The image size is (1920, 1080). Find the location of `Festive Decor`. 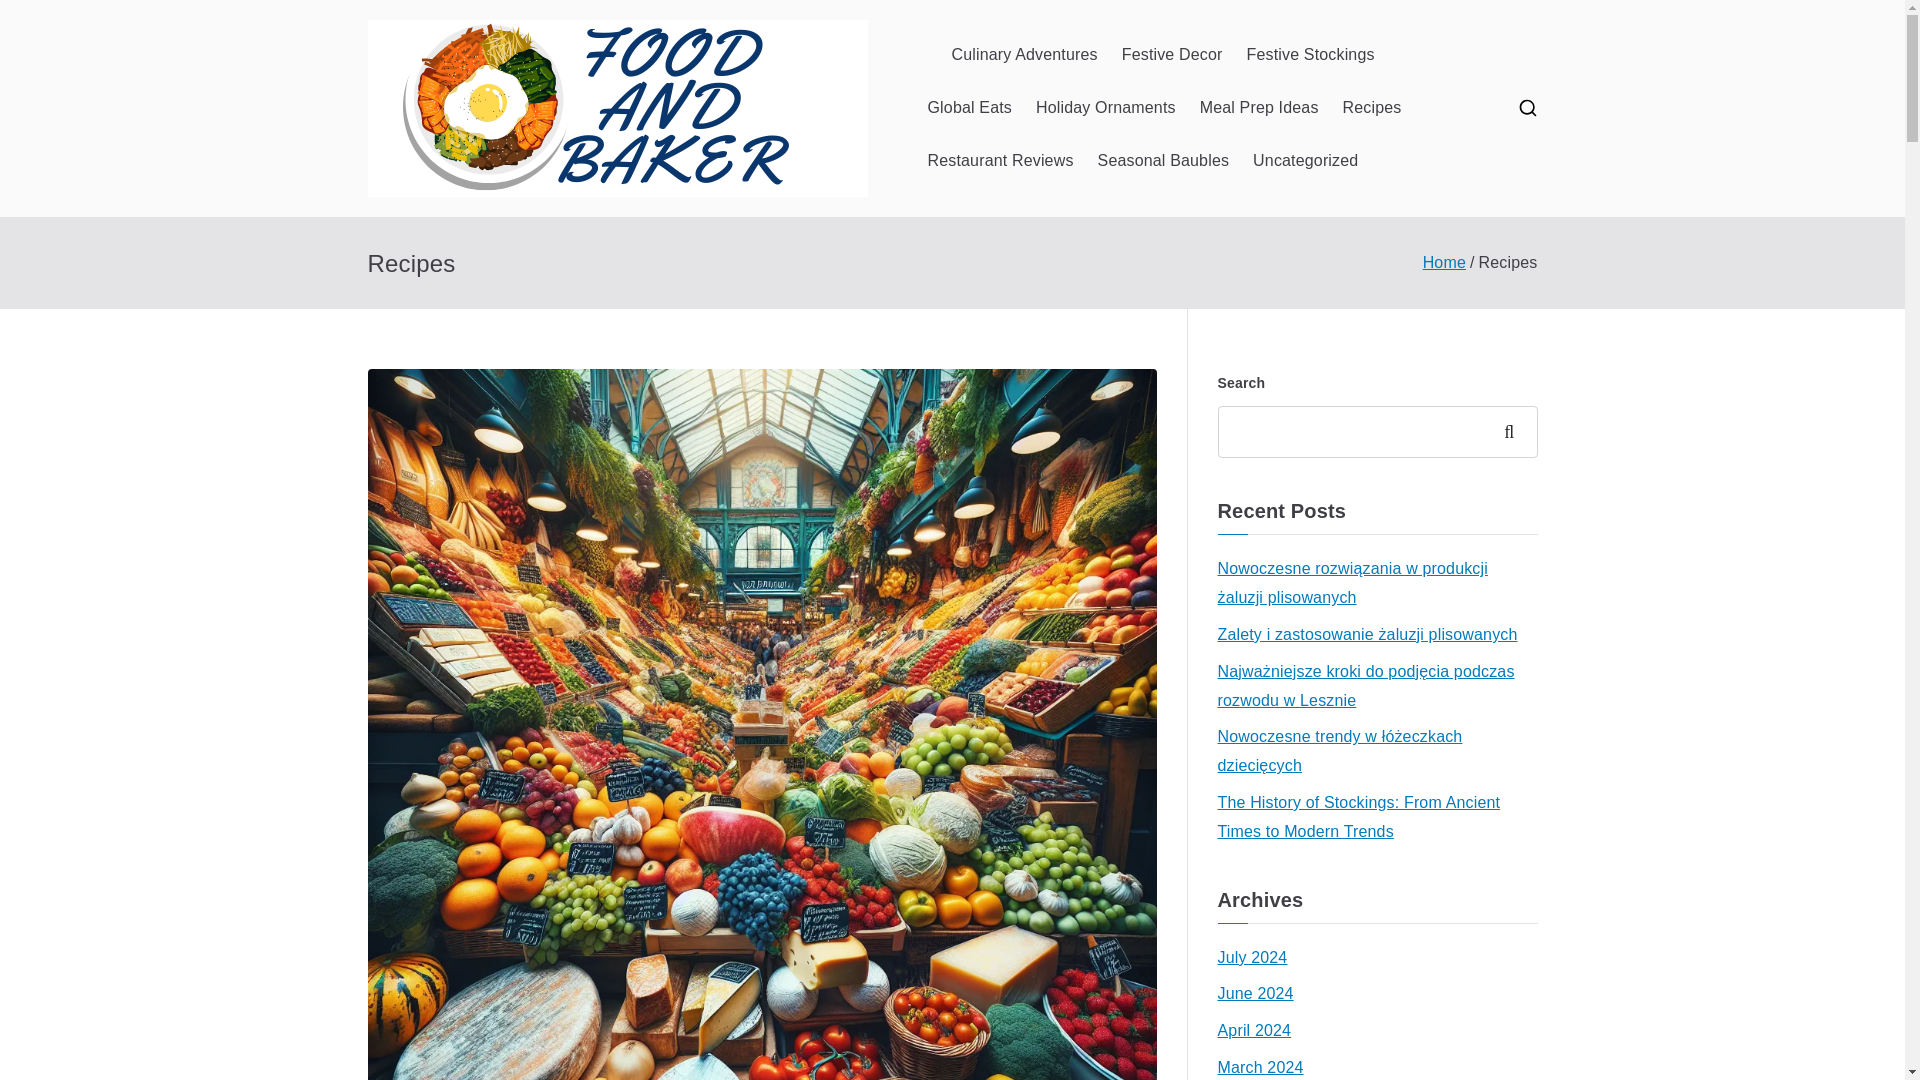

Festive Decor is located at coordinates (1172, 56).